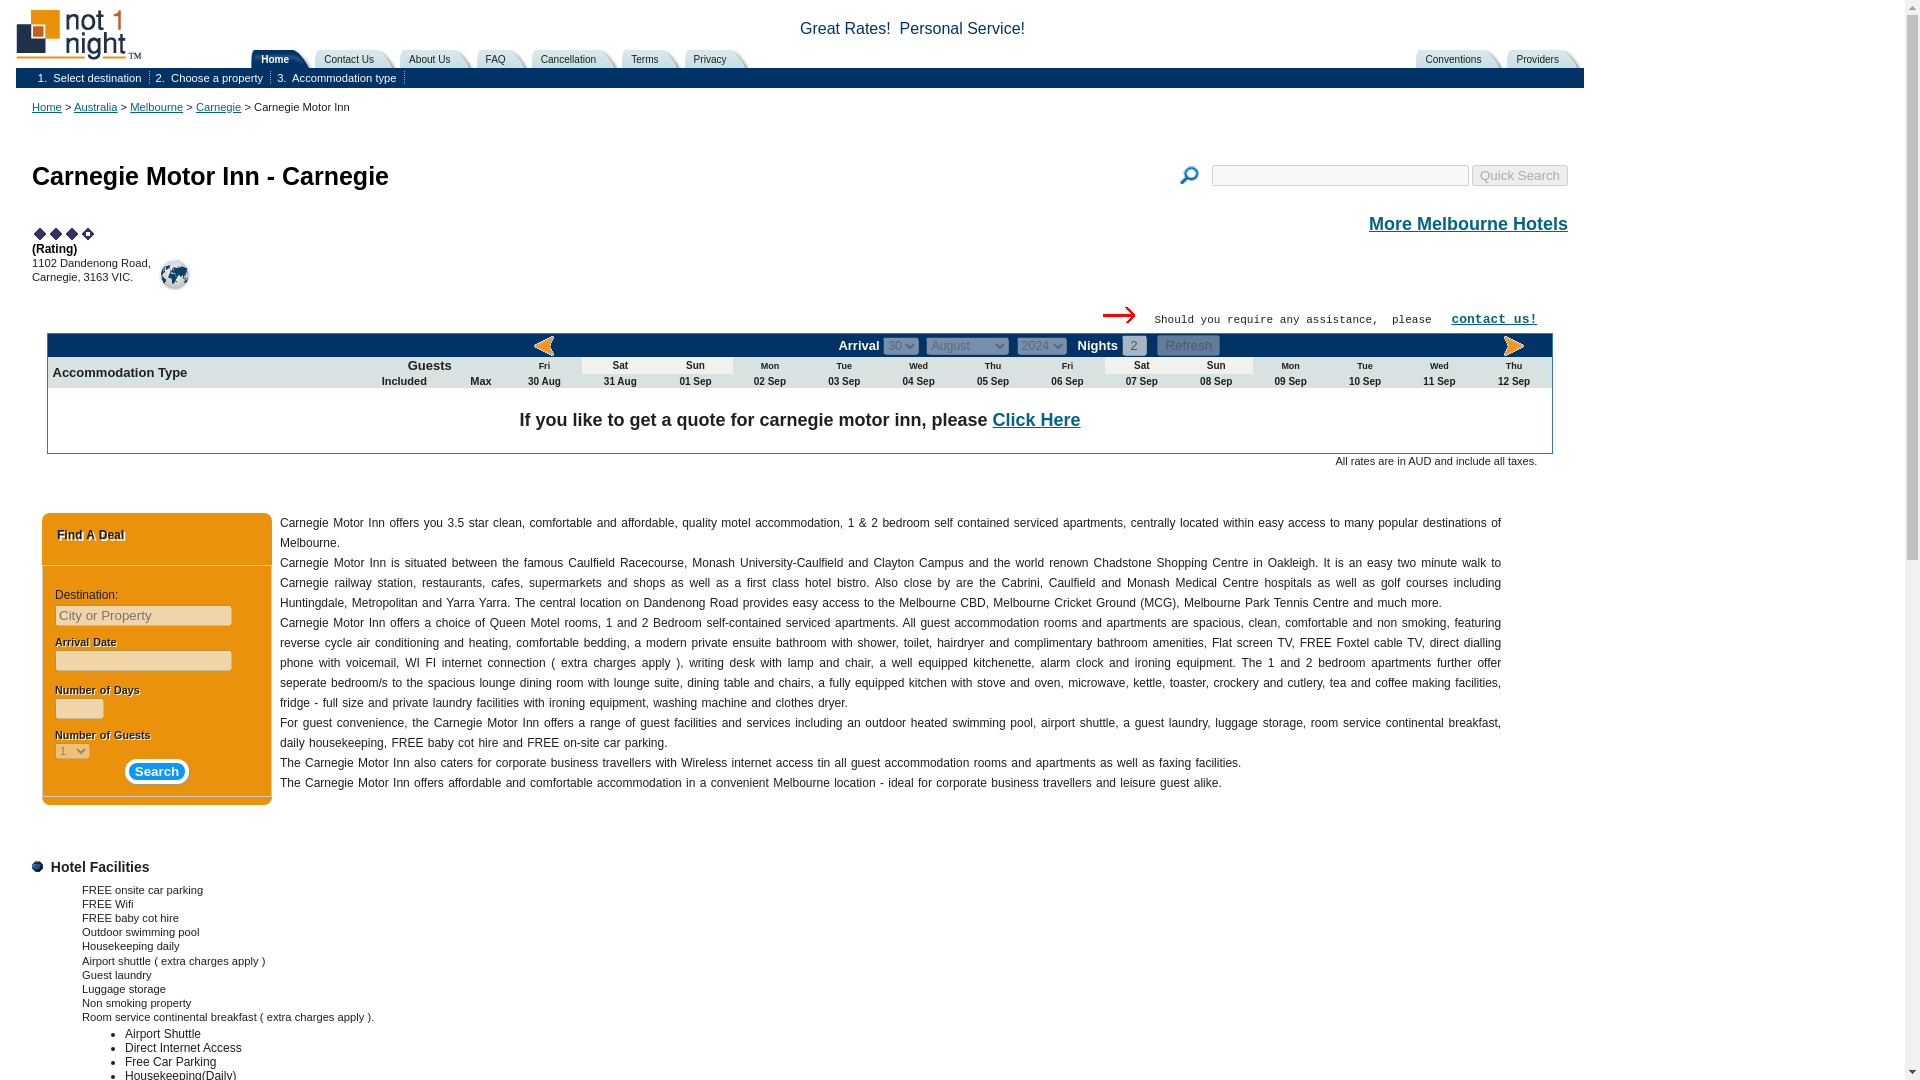 The height and width of the screenshot is (1080, 1920). Describe the element at coordinates (1548, 58) in the screenshot. I see `Providers` at that location.